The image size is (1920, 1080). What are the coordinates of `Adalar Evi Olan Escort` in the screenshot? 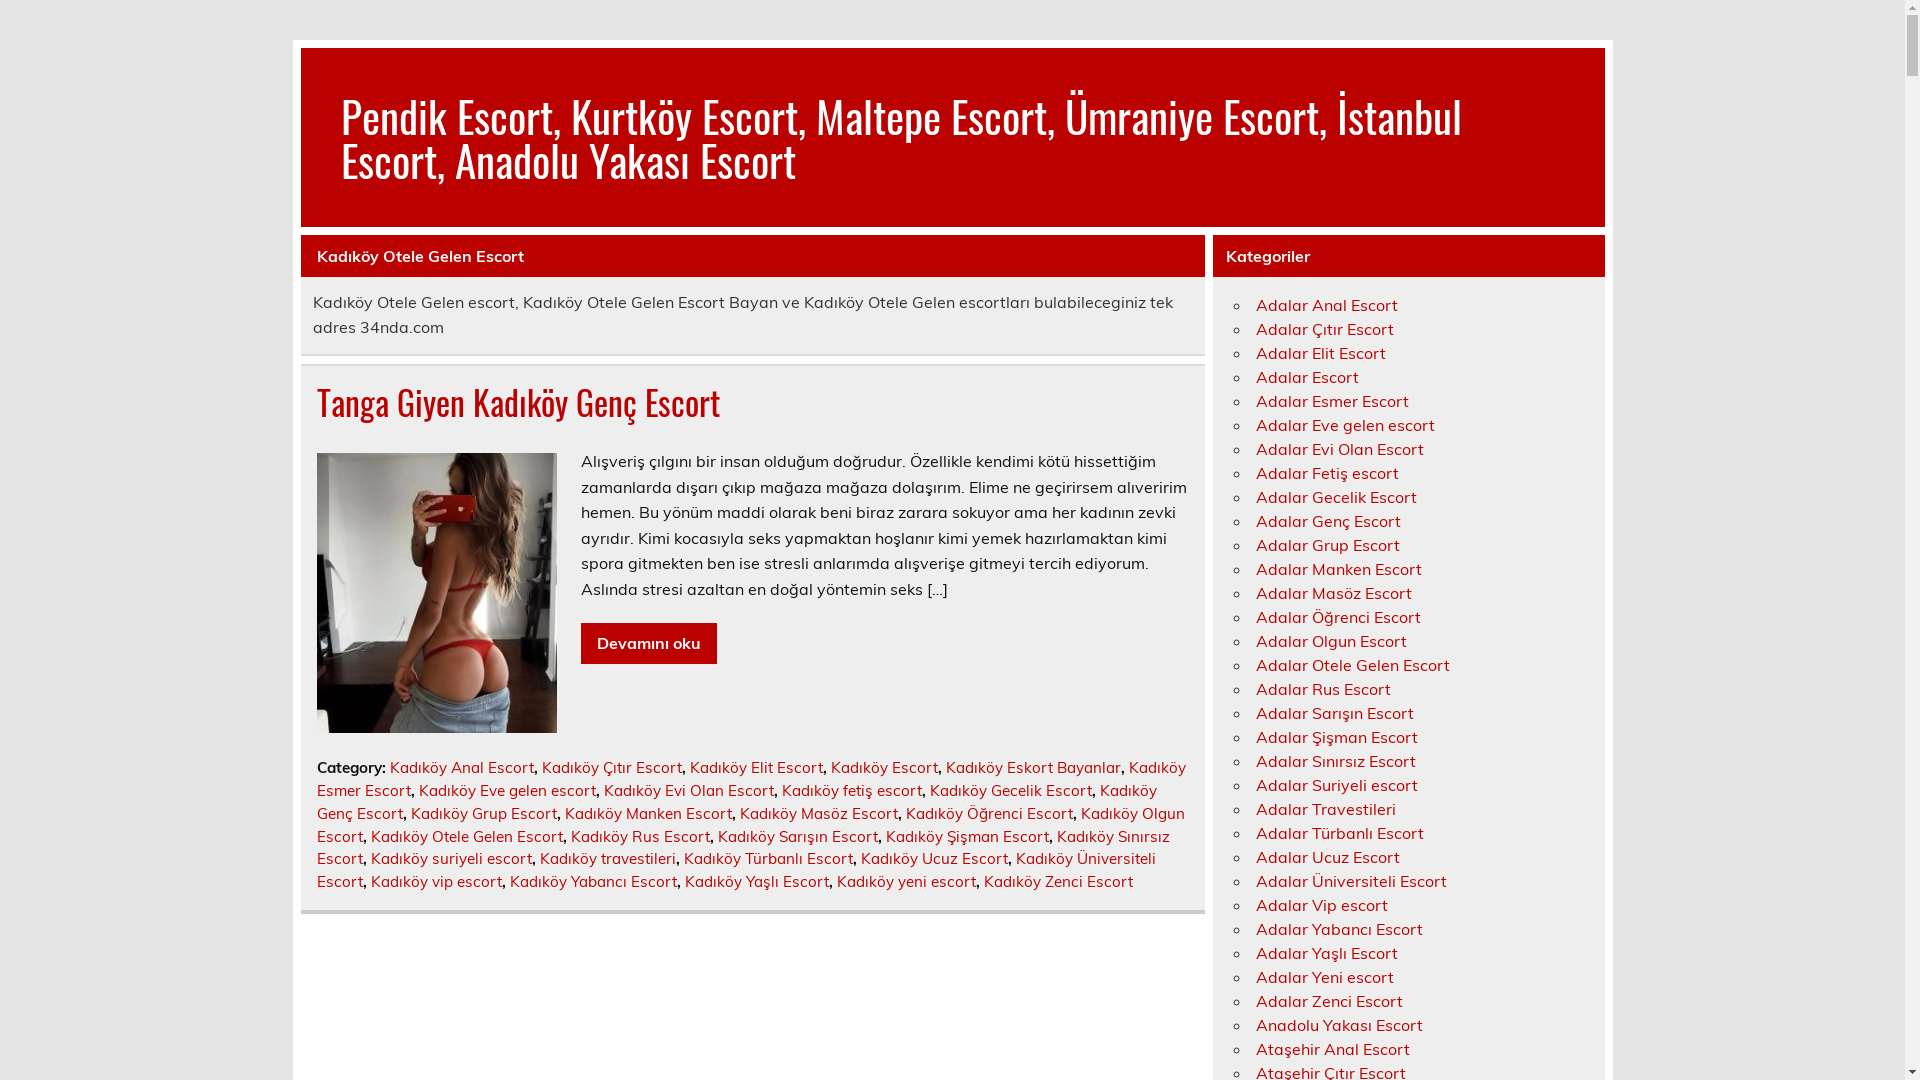 It's located at (1340, 449).